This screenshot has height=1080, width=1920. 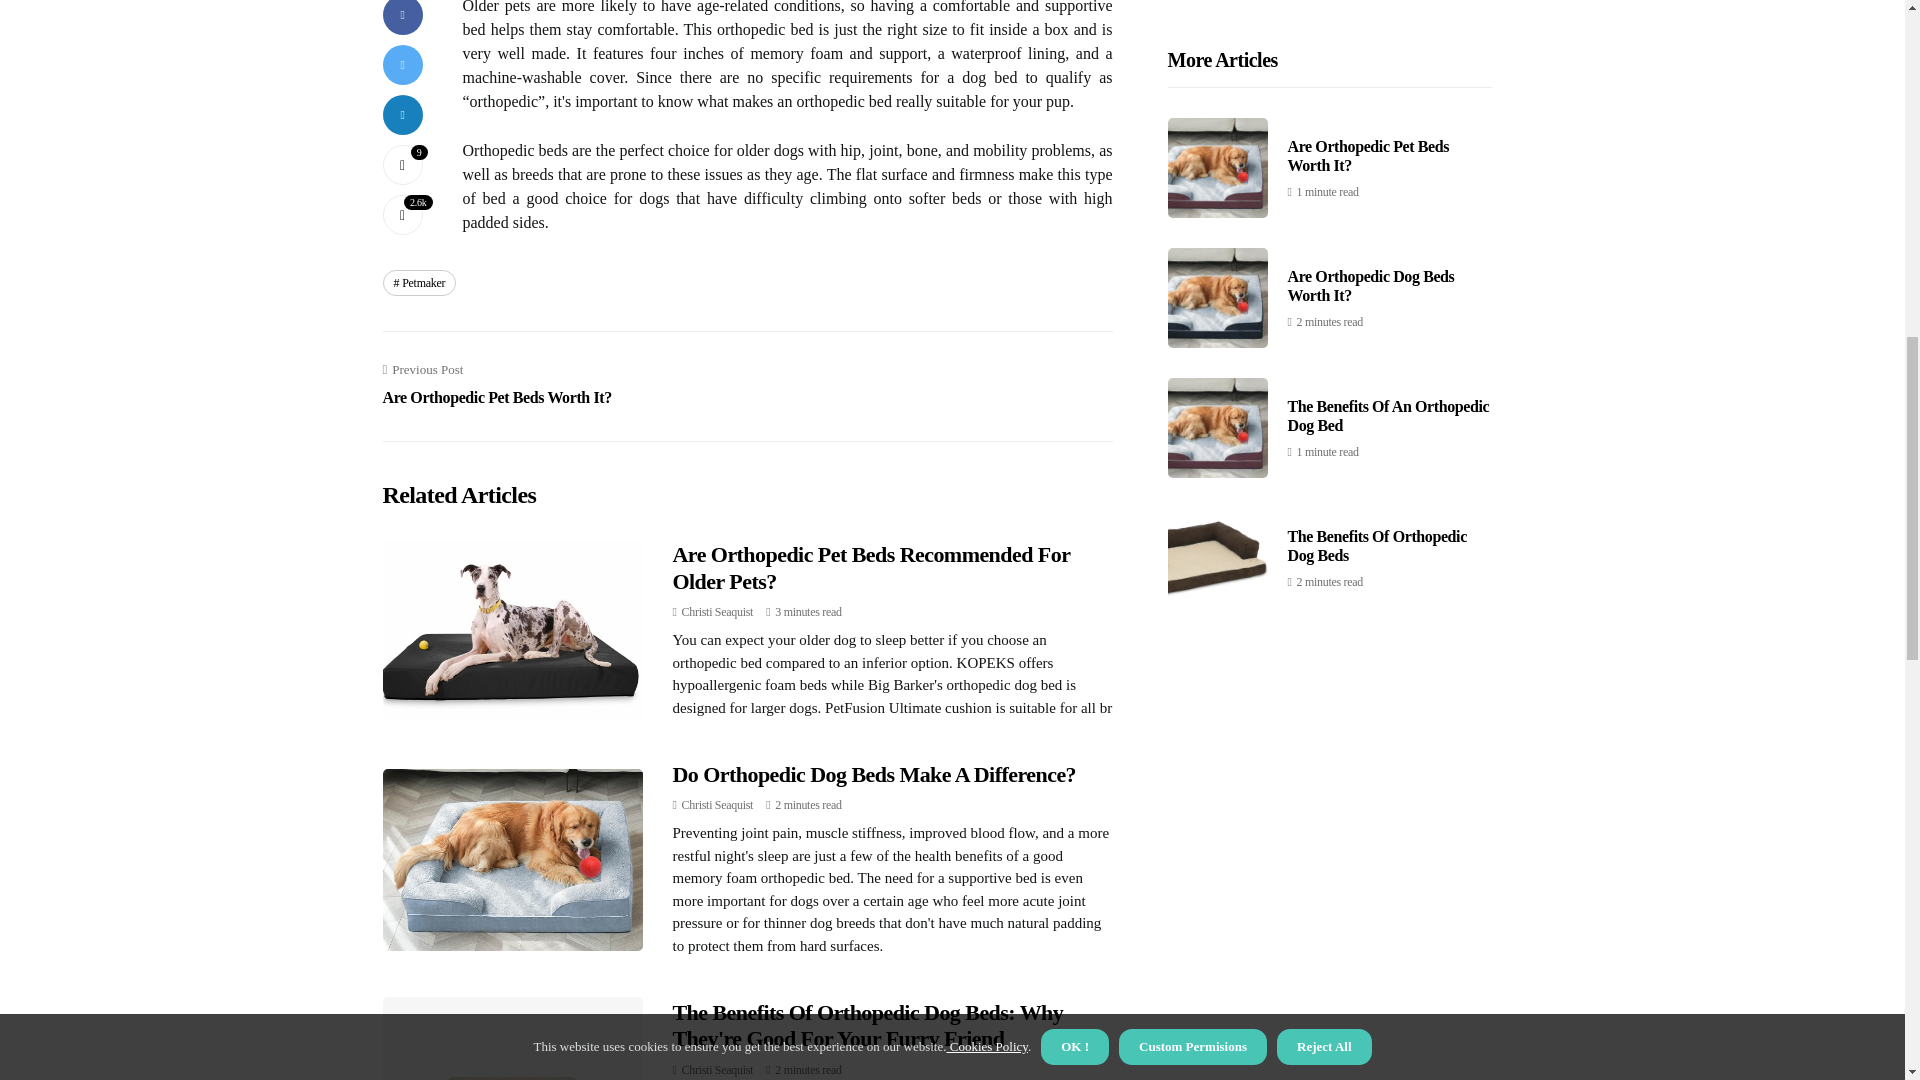 I want to click on Do Orthopedic Dog Beds Make A Difference?, so click(x=718, y=805).